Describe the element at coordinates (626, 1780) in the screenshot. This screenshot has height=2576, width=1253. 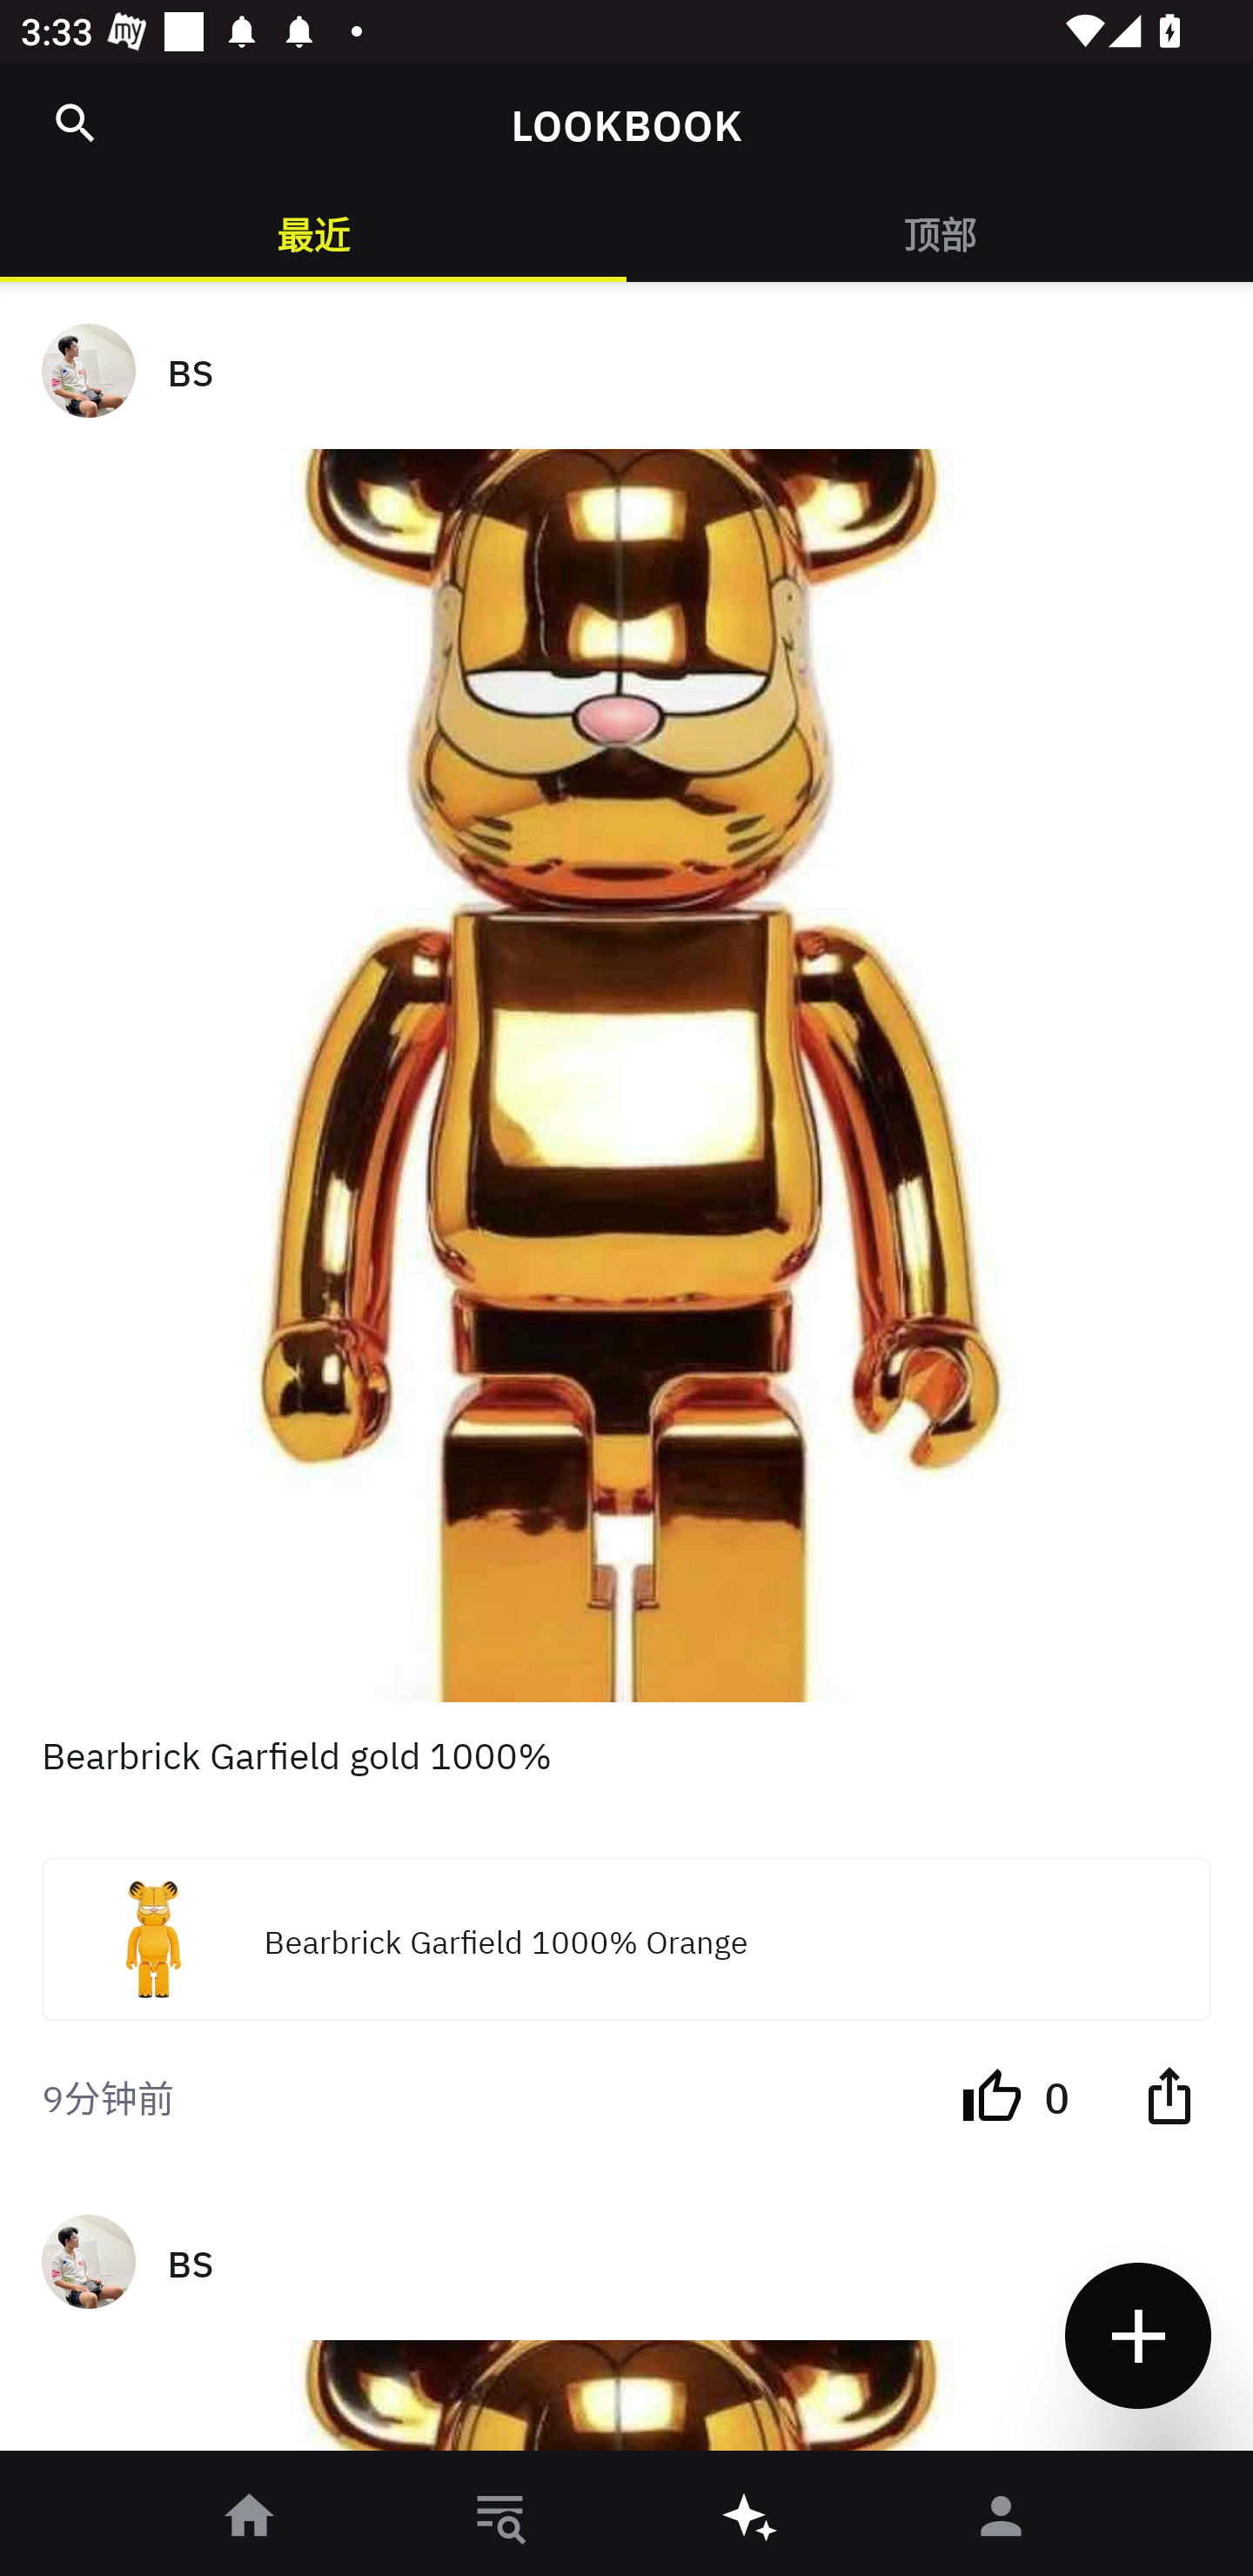
I see `Bearbrick Garfield gold 1000%
` at that location.